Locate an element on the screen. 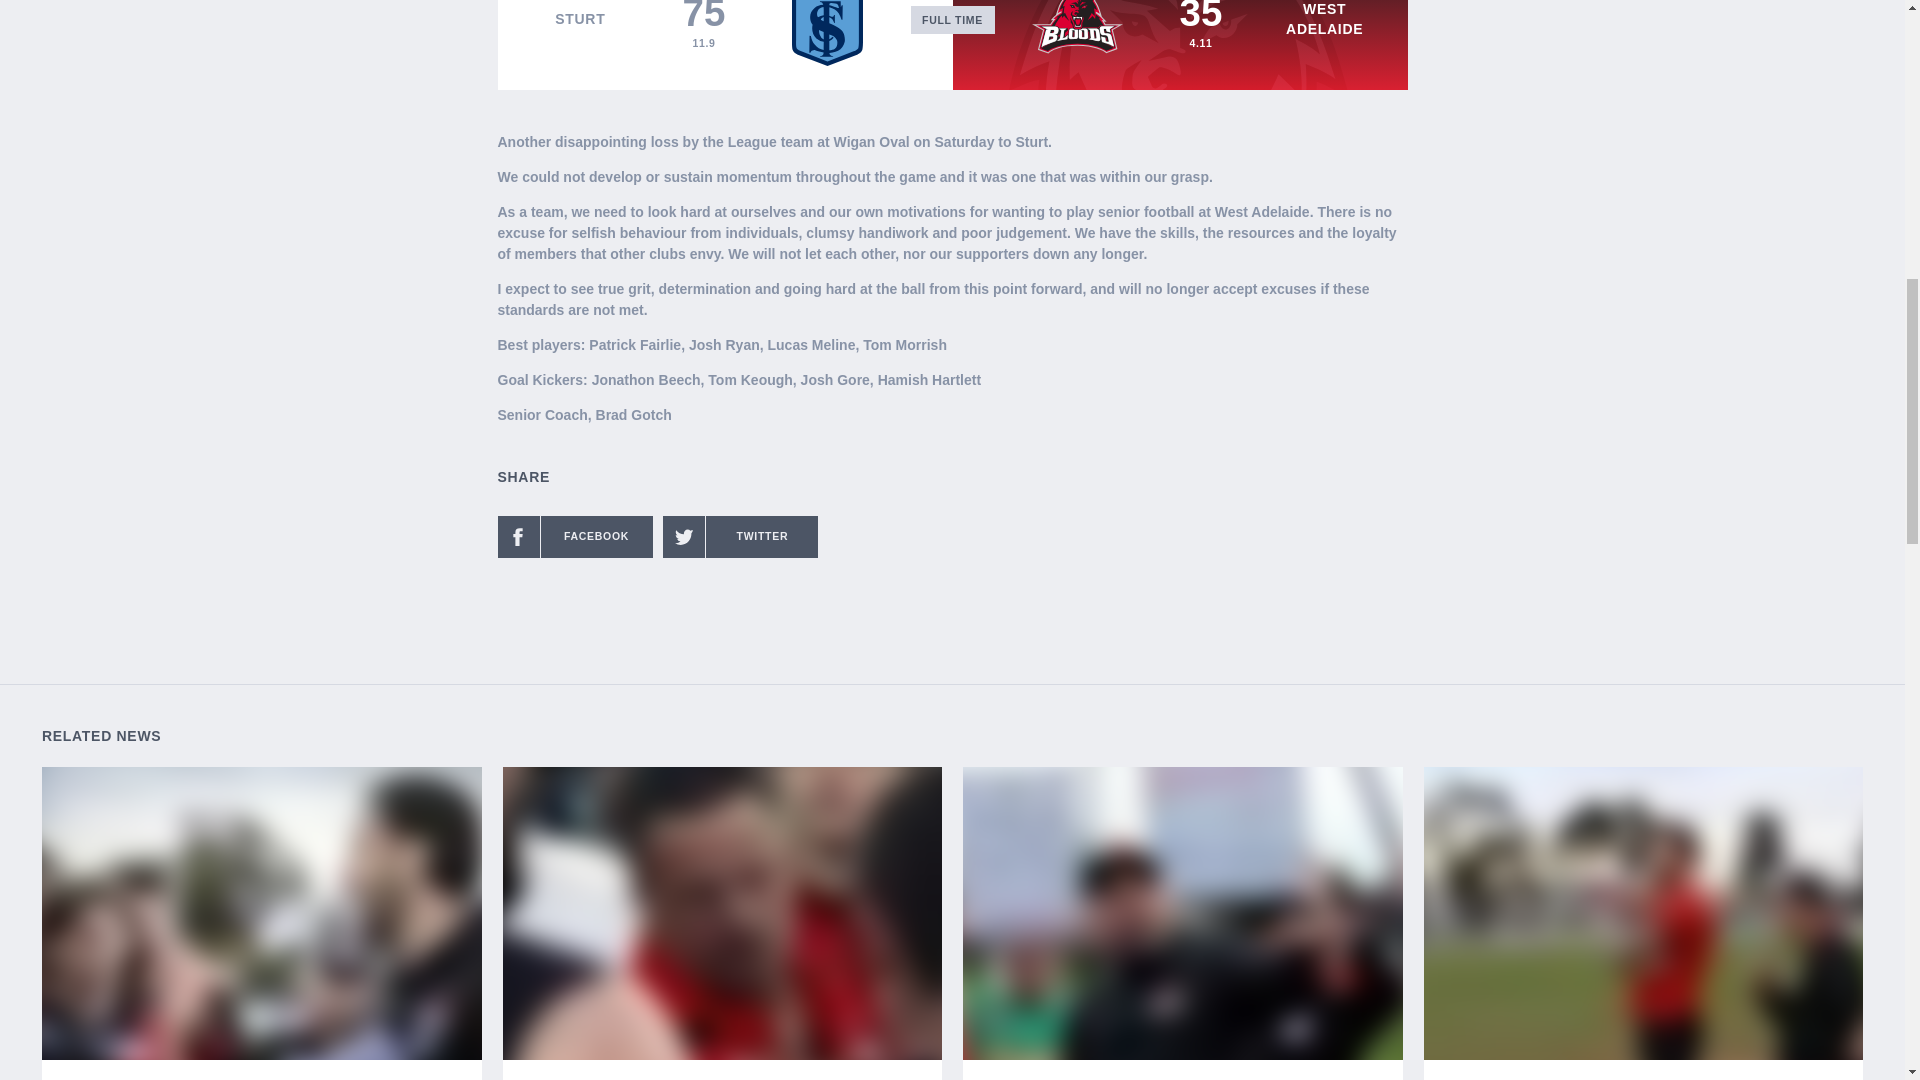 The height and width of the screenshot is (1080, 1920). Share this article on Facebook is located at coordinates (574, 537).